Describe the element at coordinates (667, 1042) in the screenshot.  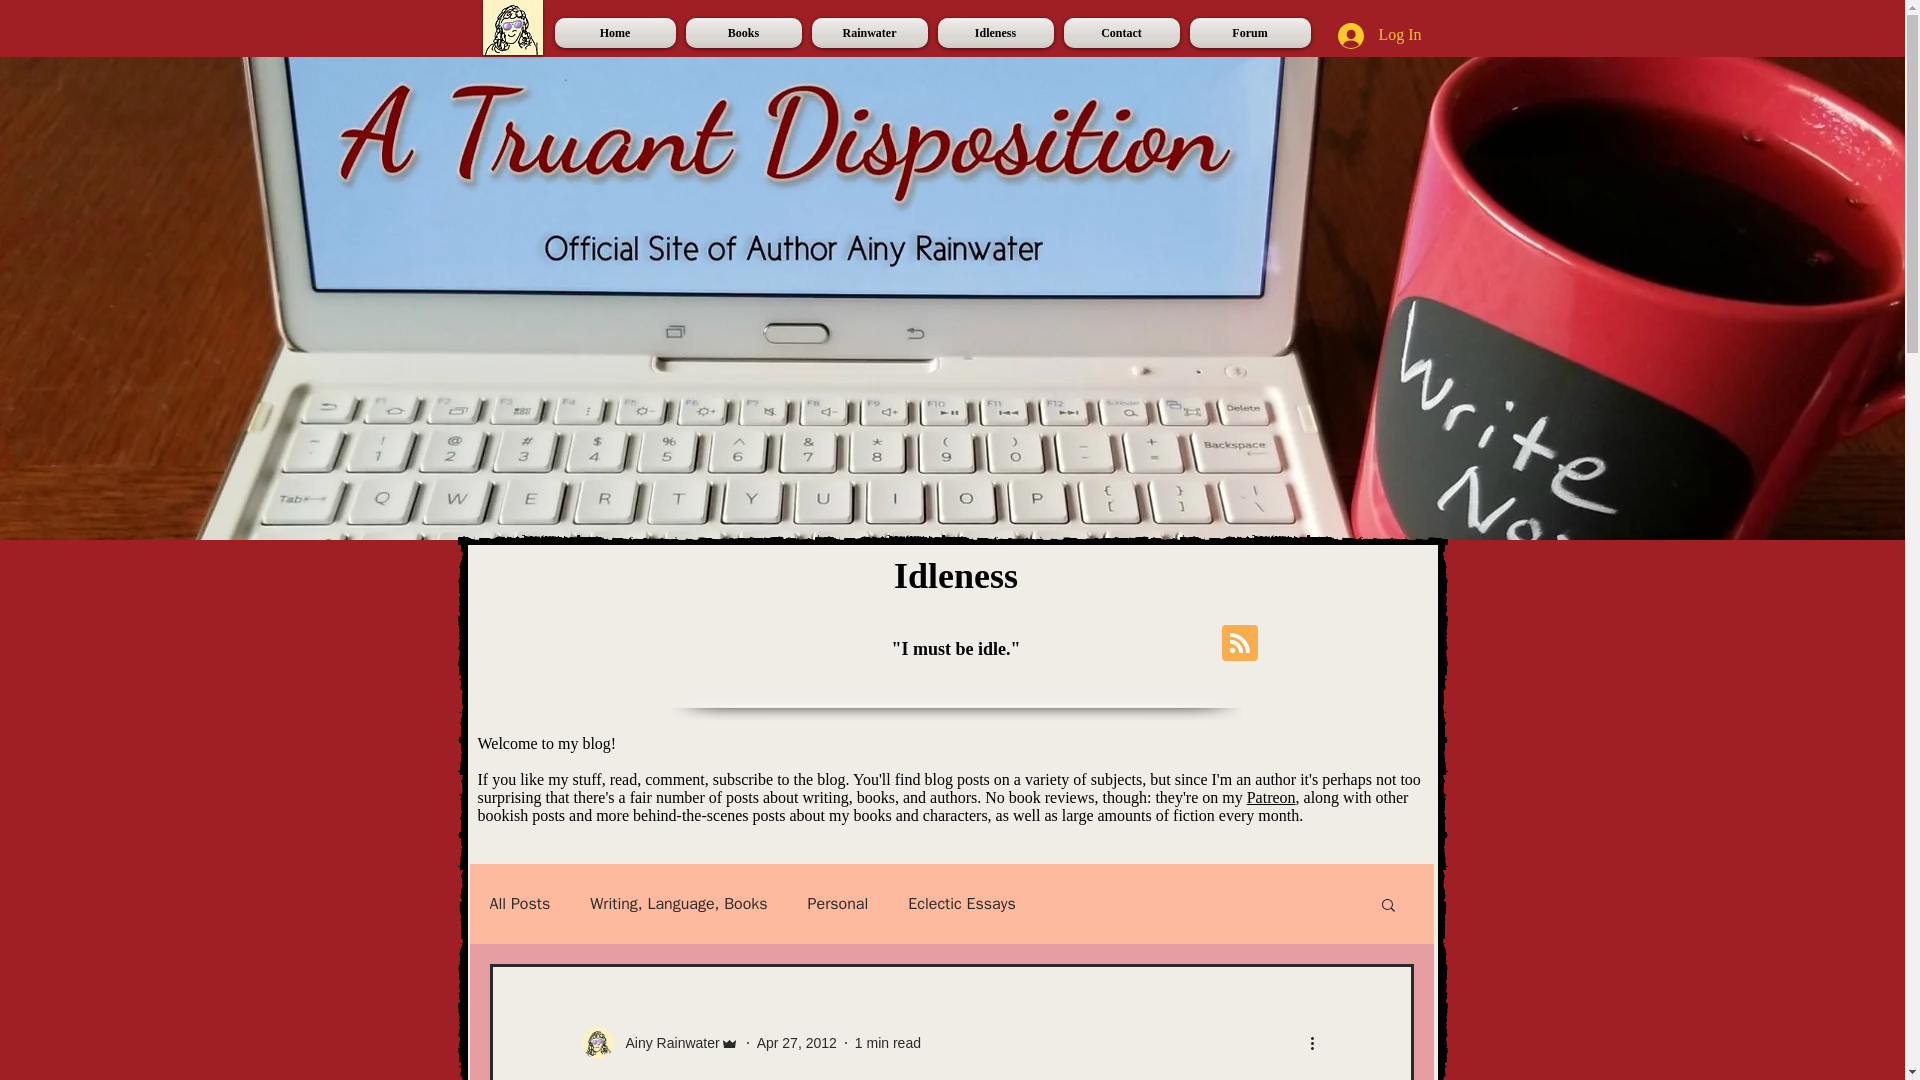
I see `Ainy Rainwater` at that location.